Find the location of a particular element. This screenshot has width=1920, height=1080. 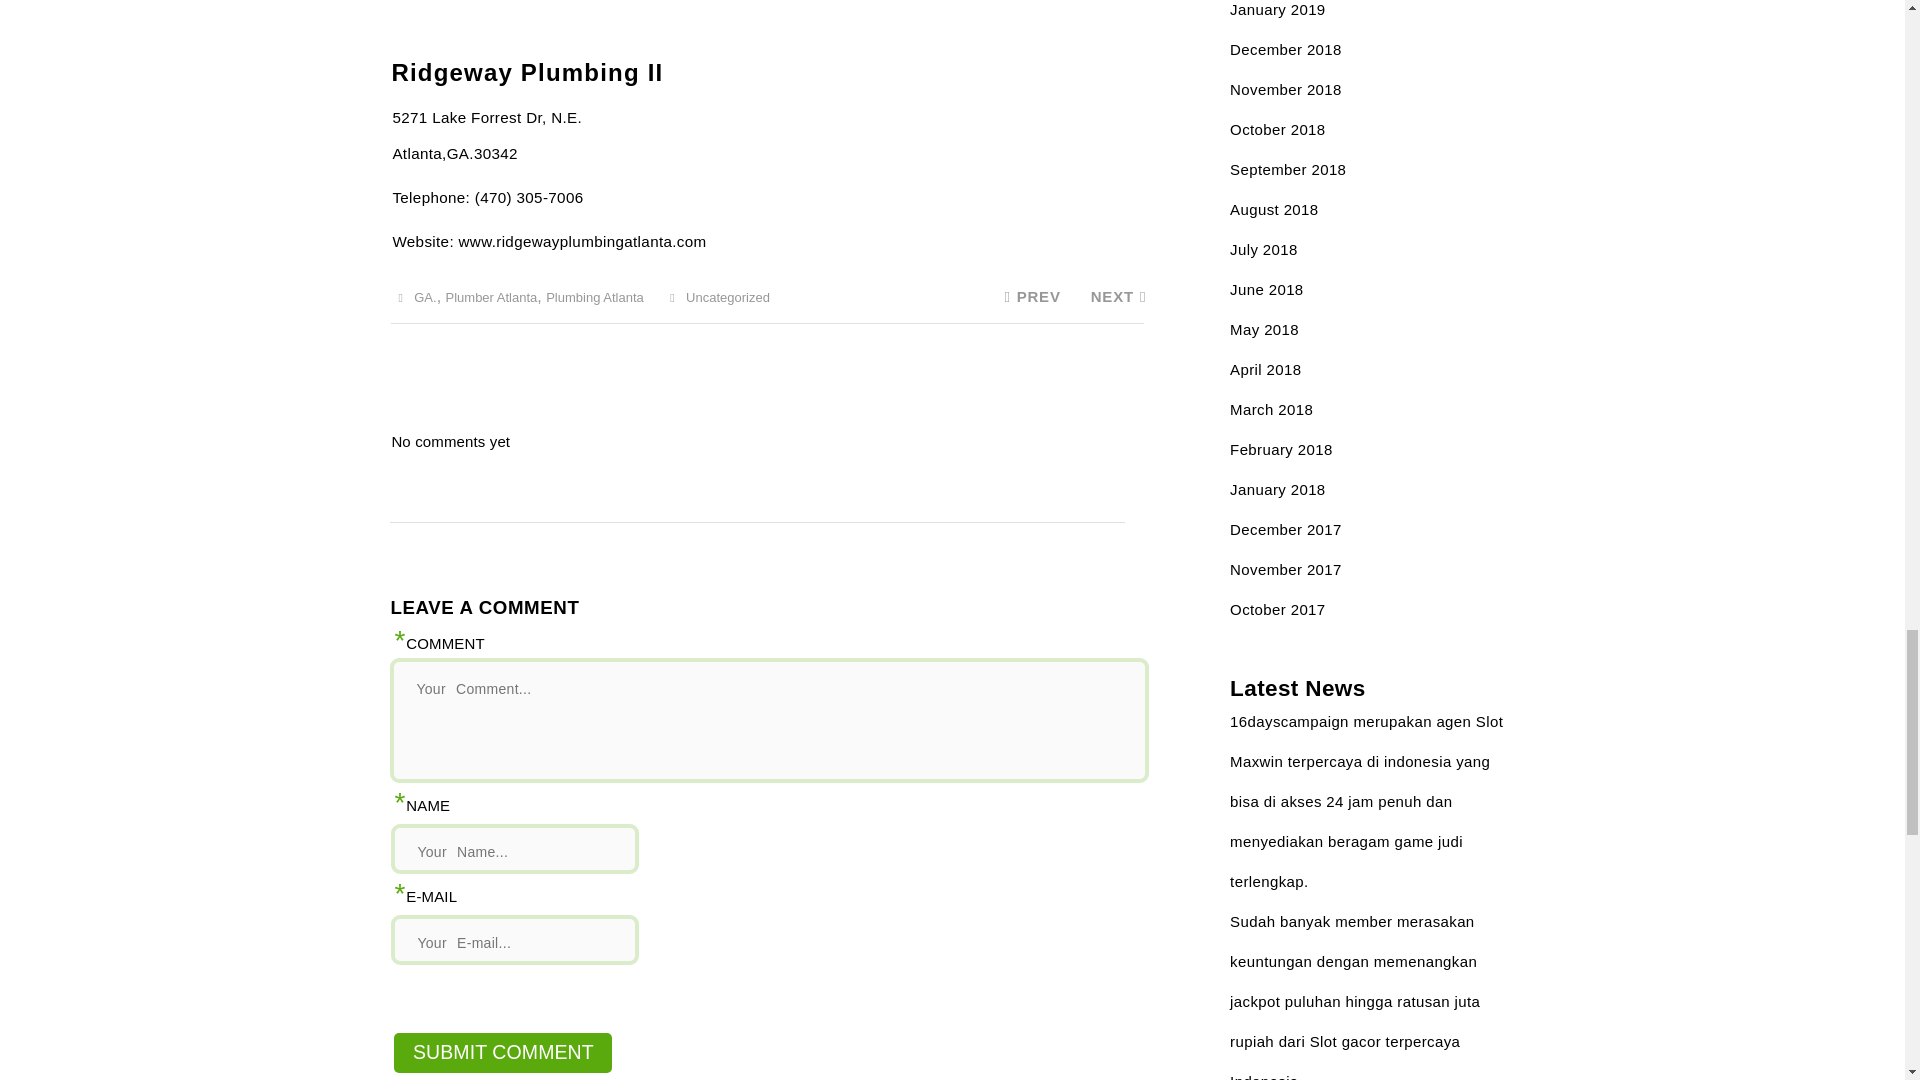

Uncategorized is located at coordinates (727, 297).